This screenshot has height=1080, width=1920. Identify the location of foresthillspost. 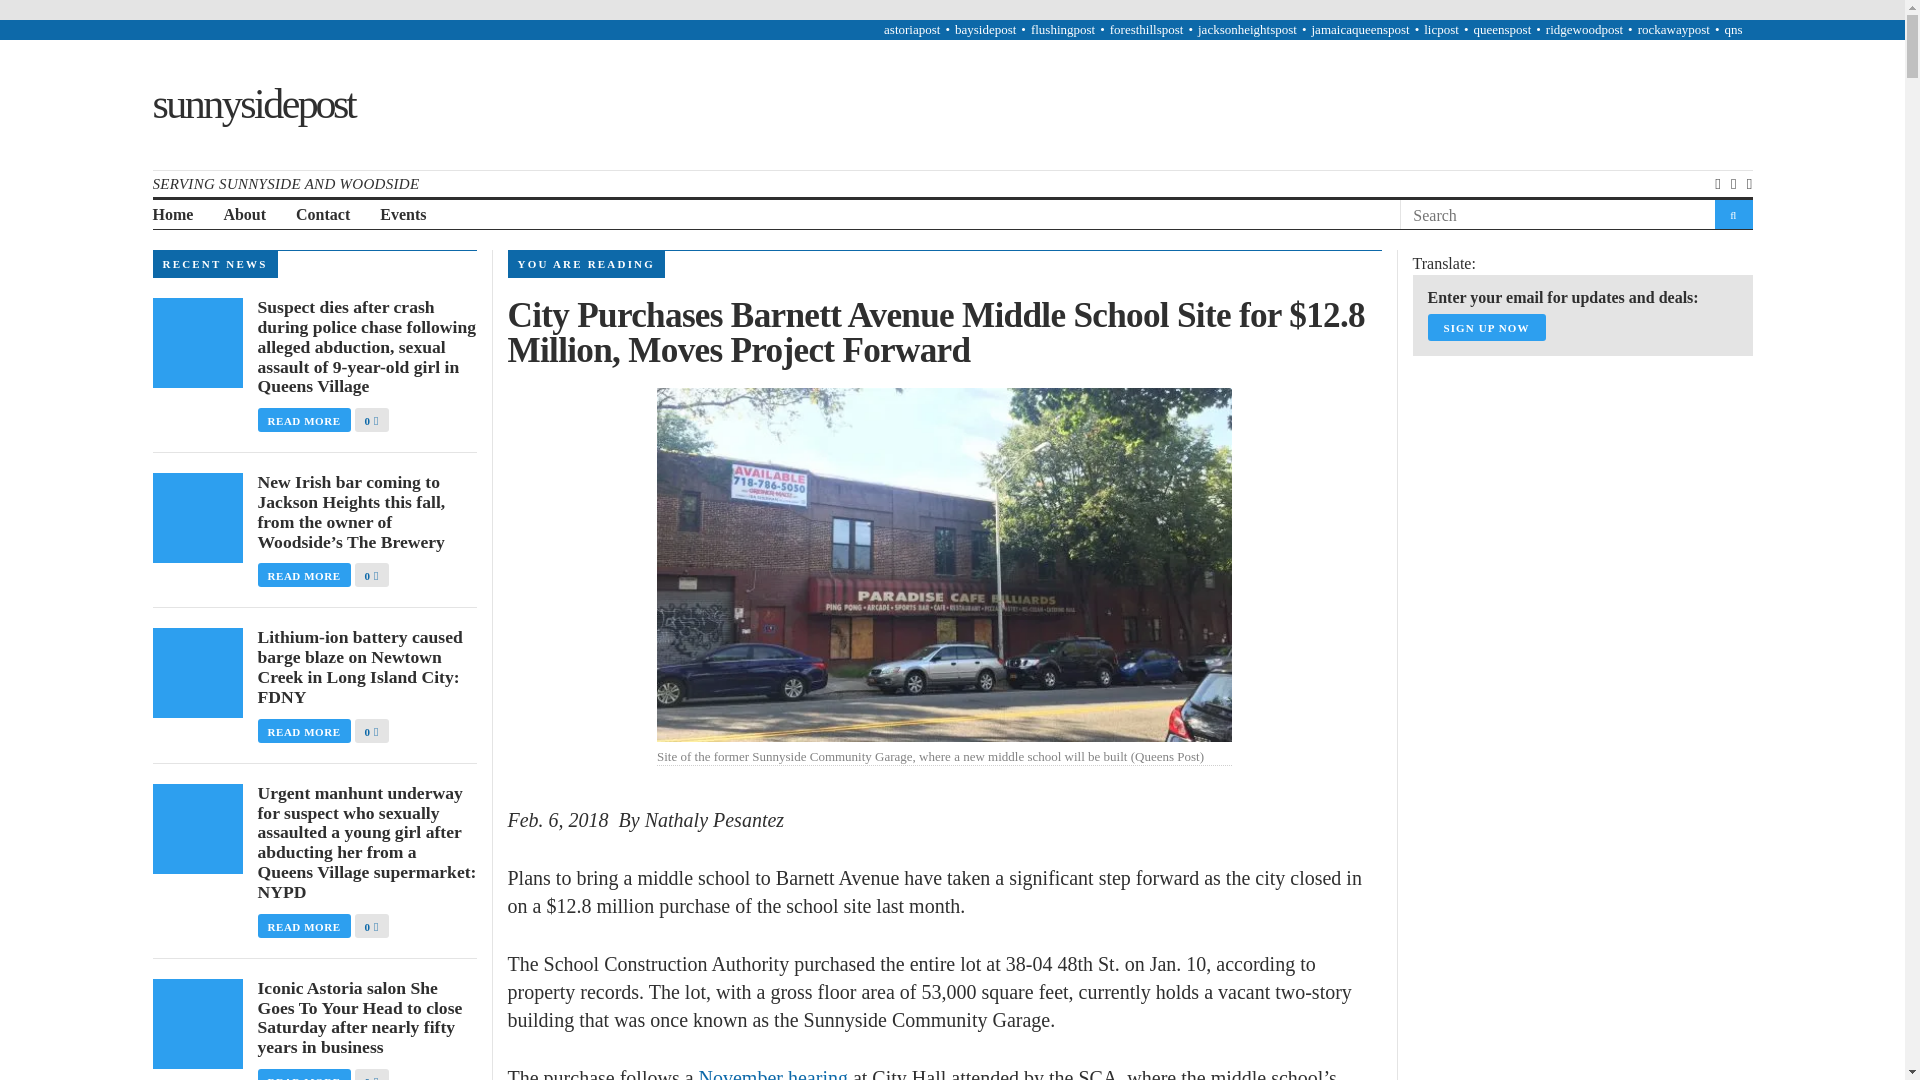
(1146, 28).